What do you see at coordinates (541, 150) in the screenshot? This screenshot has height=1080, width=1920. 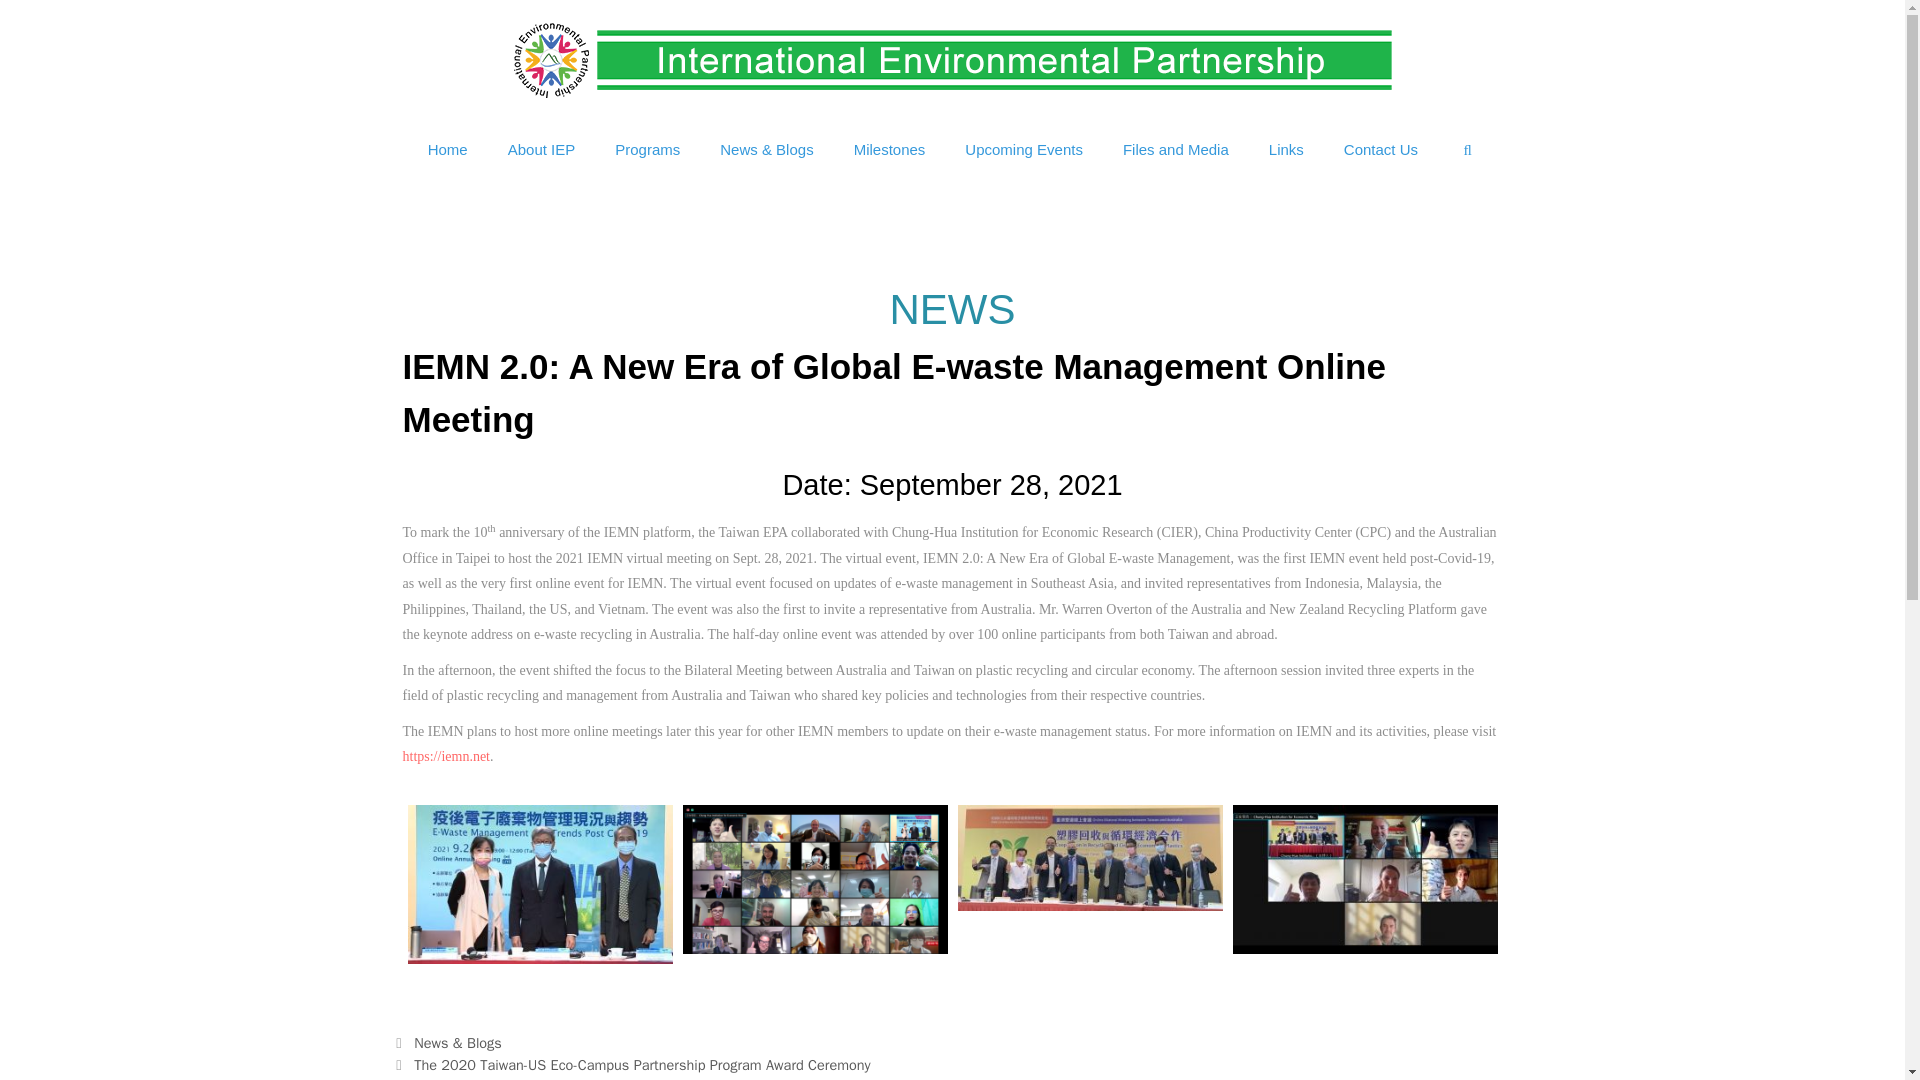 I see `About IEP` at bounding box center [541, 150].